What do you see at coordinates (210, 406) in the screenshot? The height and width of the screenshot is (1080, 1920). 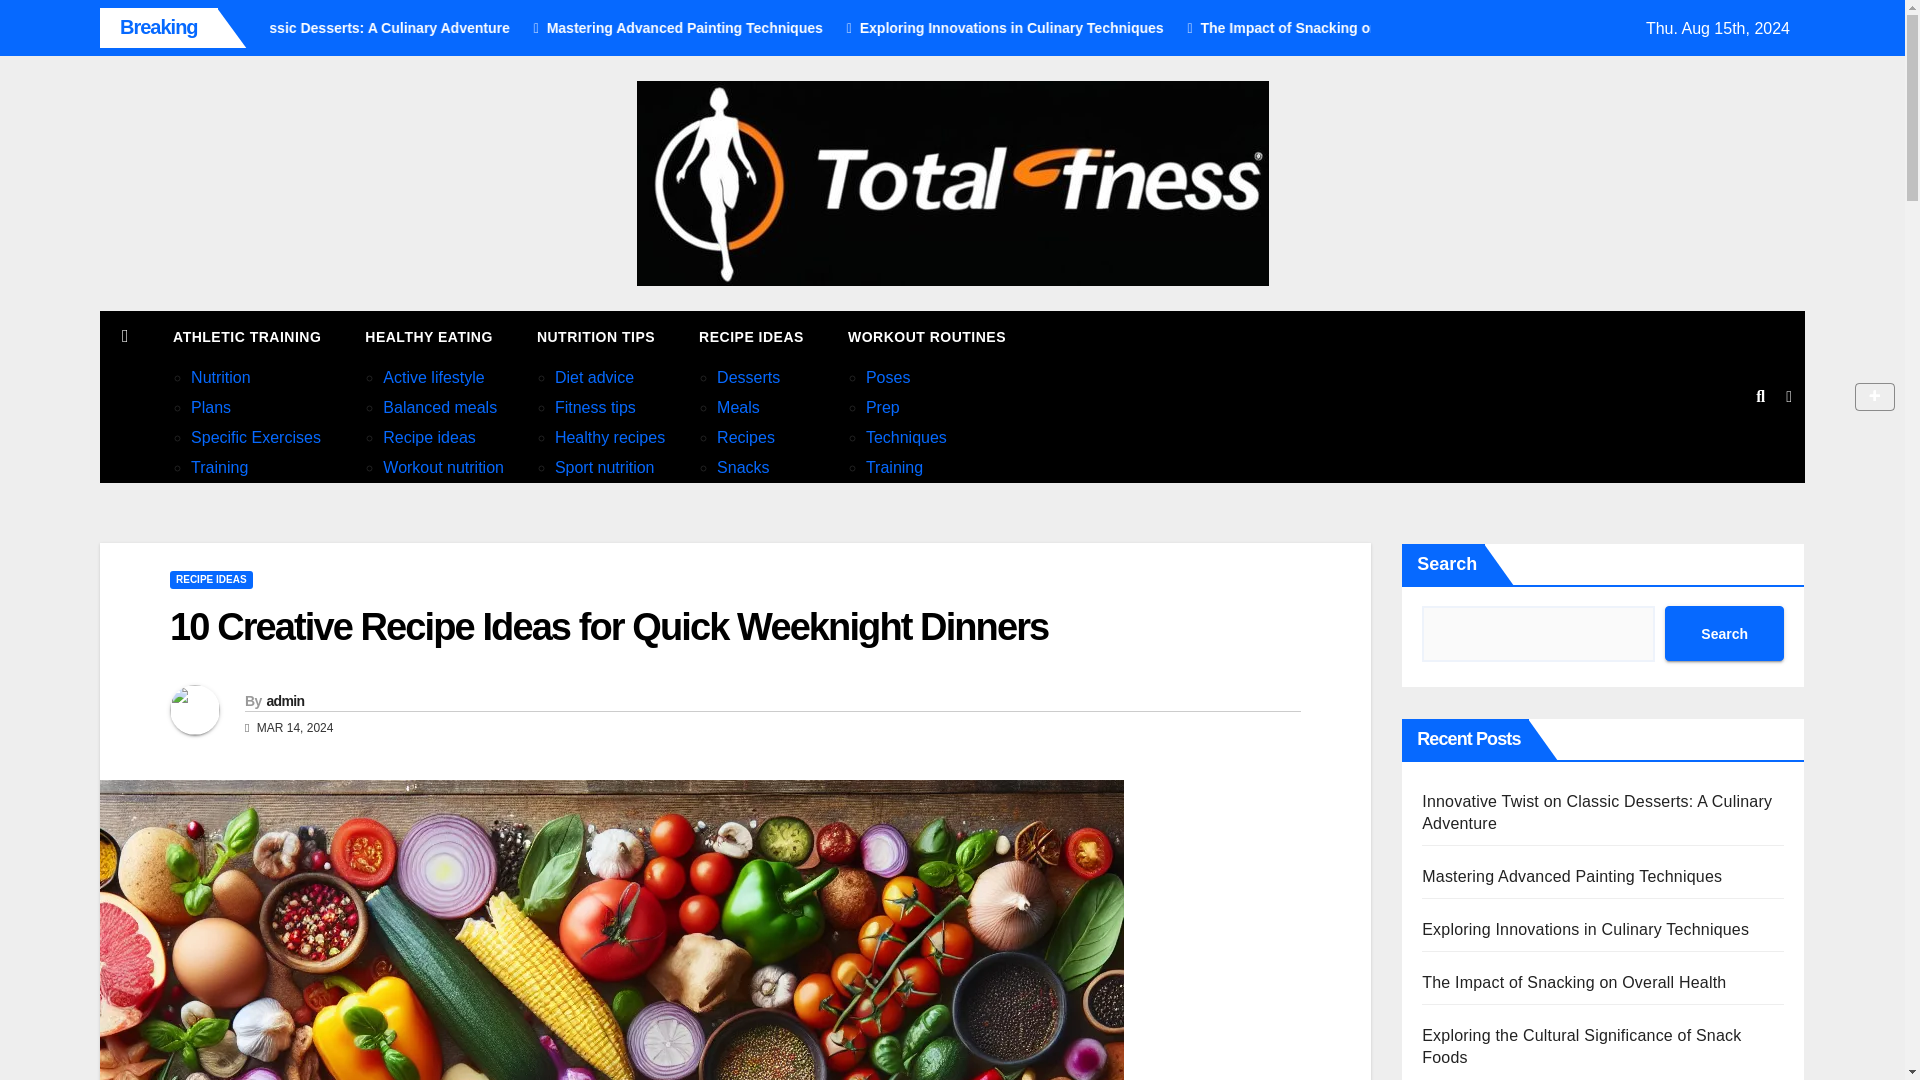 I see `Plans` at bounding box center [210, 406].